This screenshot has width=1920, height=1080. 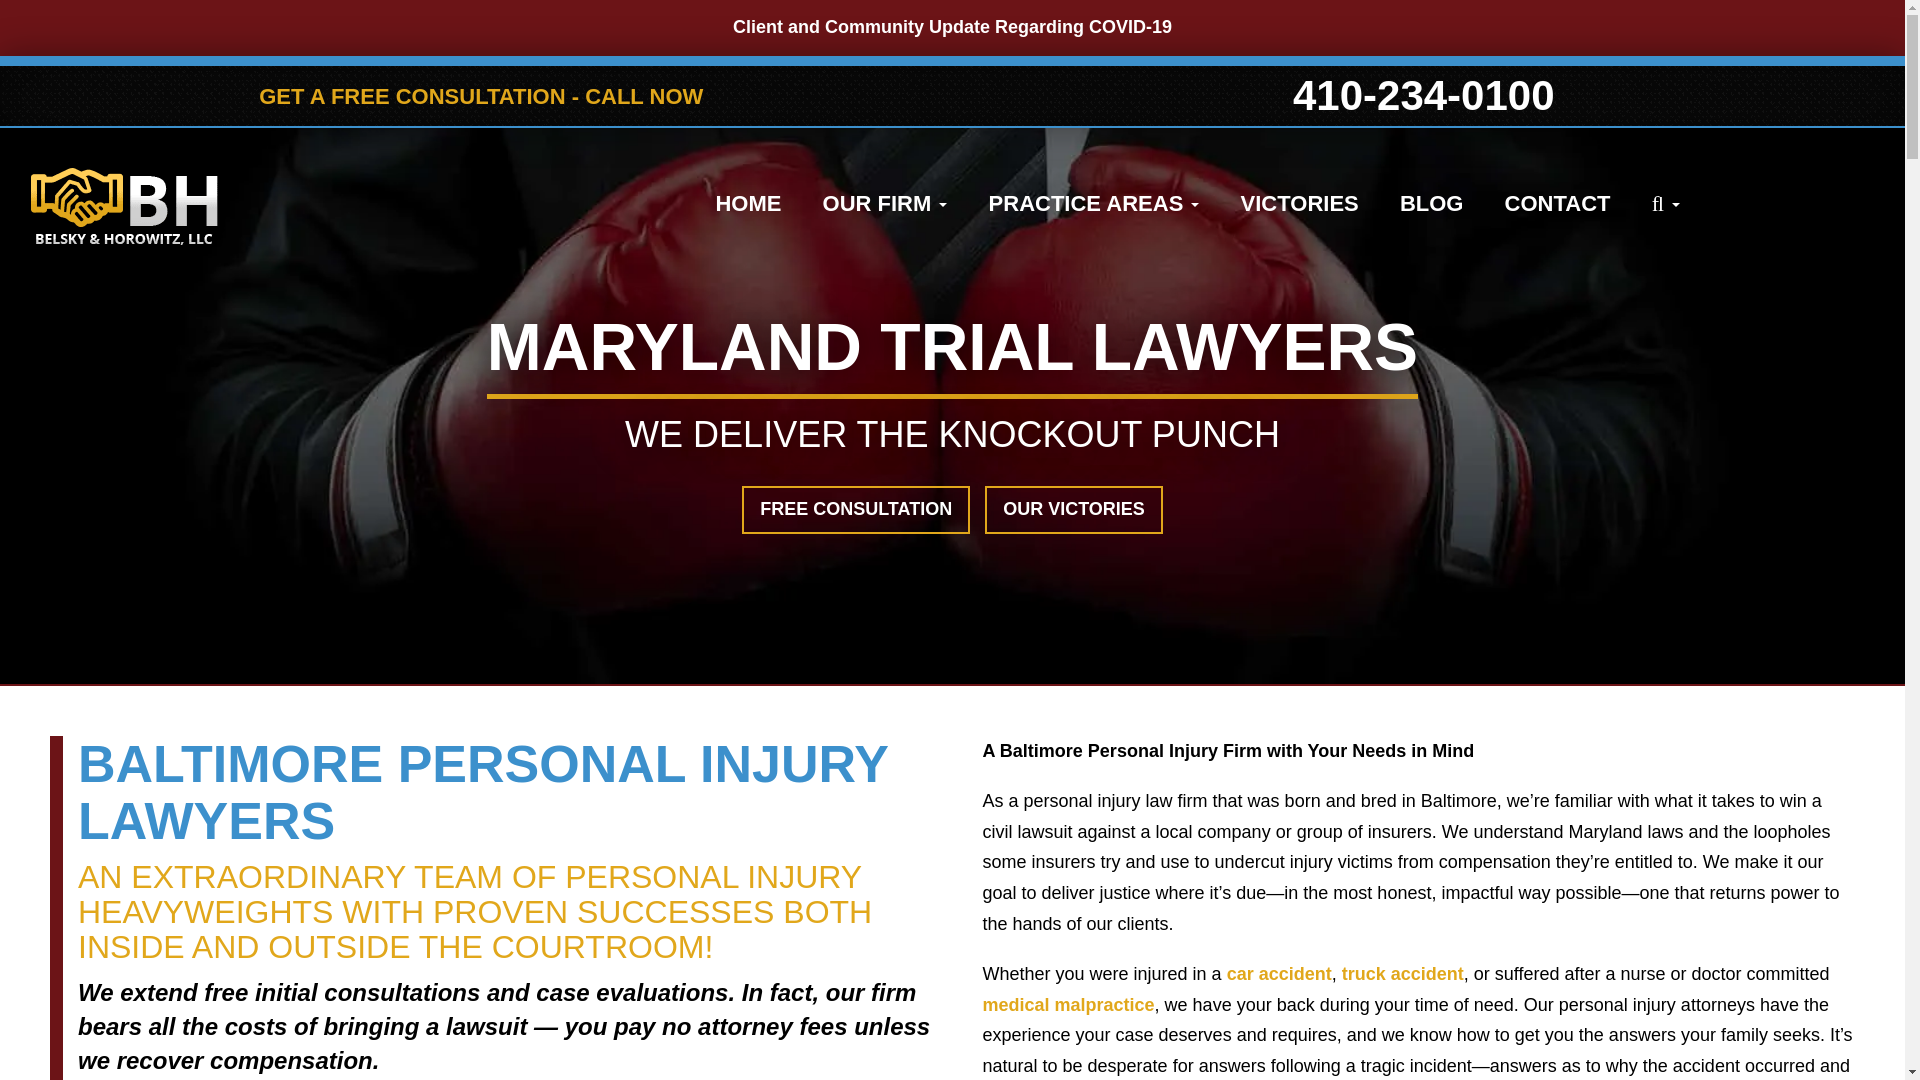 What do you see at coordinates (1402, 974) in the screenshot?
I see `truck accident` at bounding box center [1402, 974].